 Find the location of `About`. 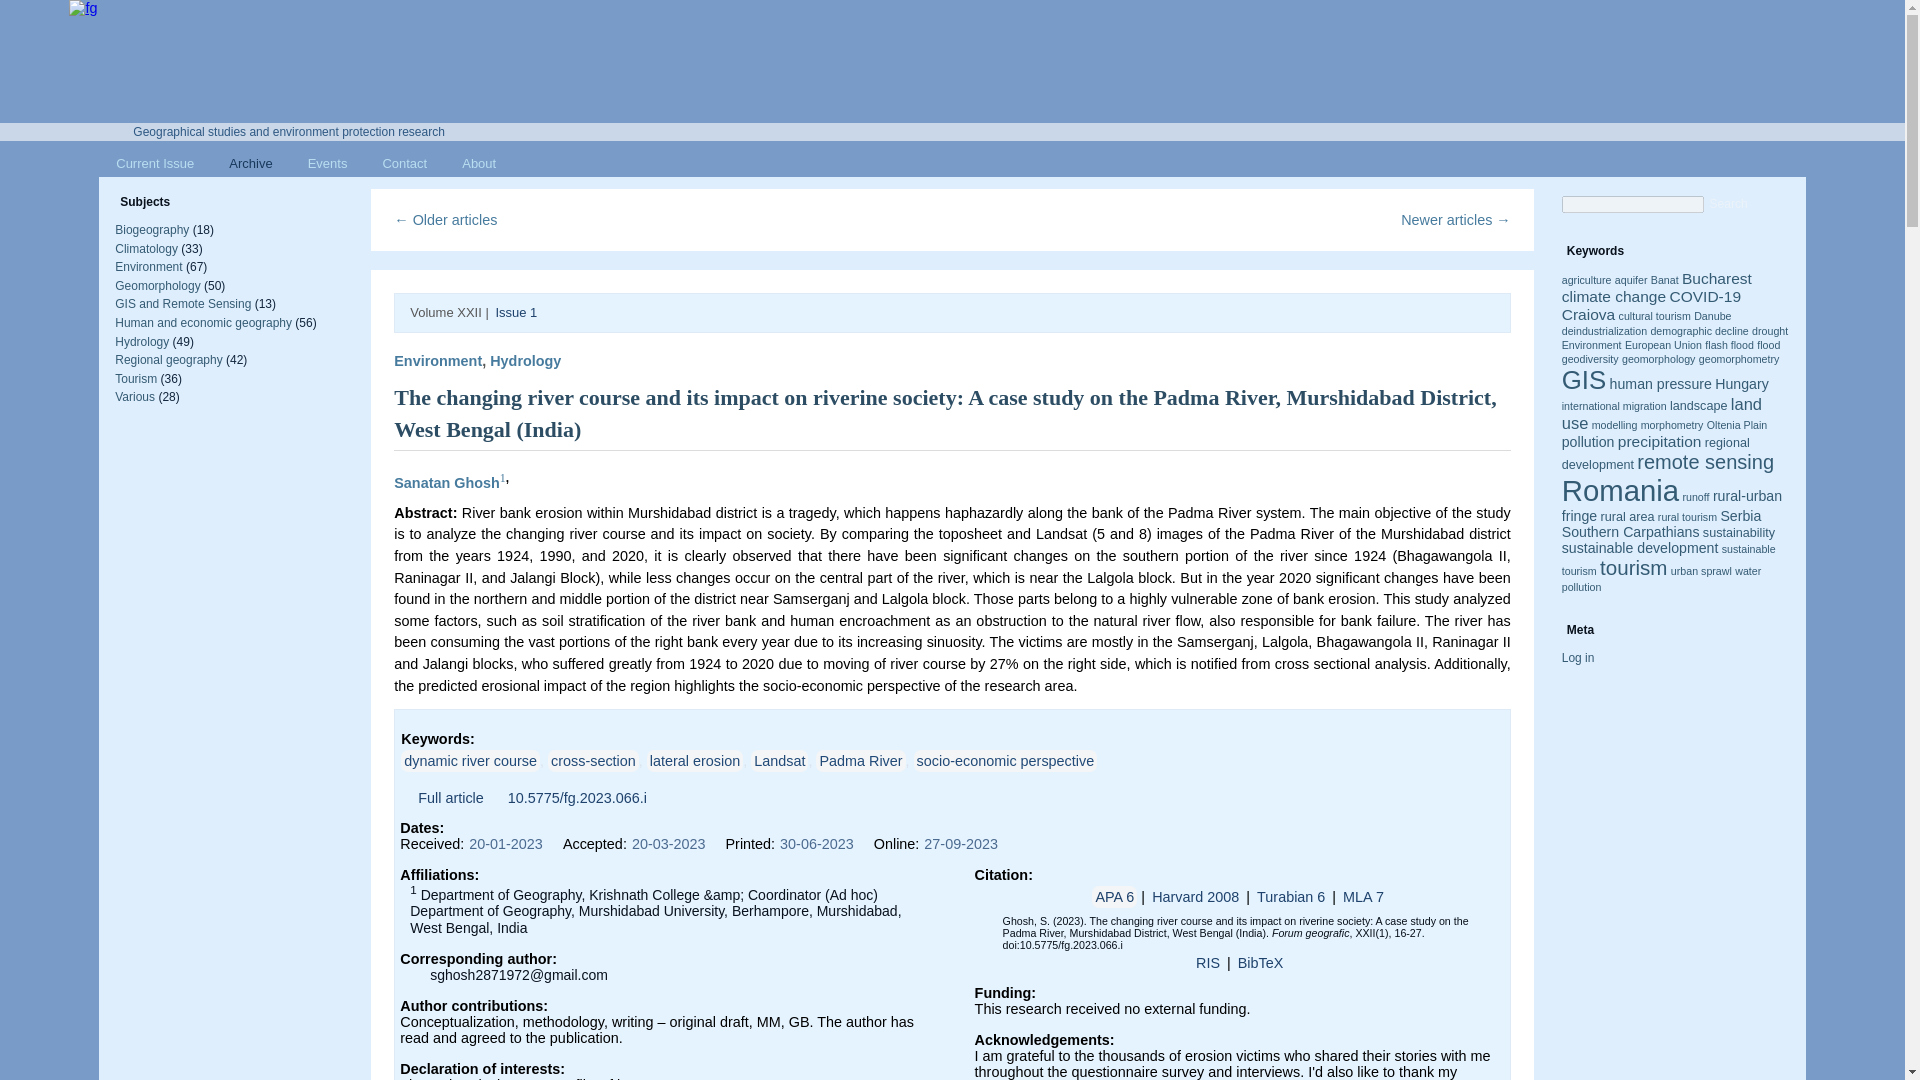

About is located at coordinates (478, 164).